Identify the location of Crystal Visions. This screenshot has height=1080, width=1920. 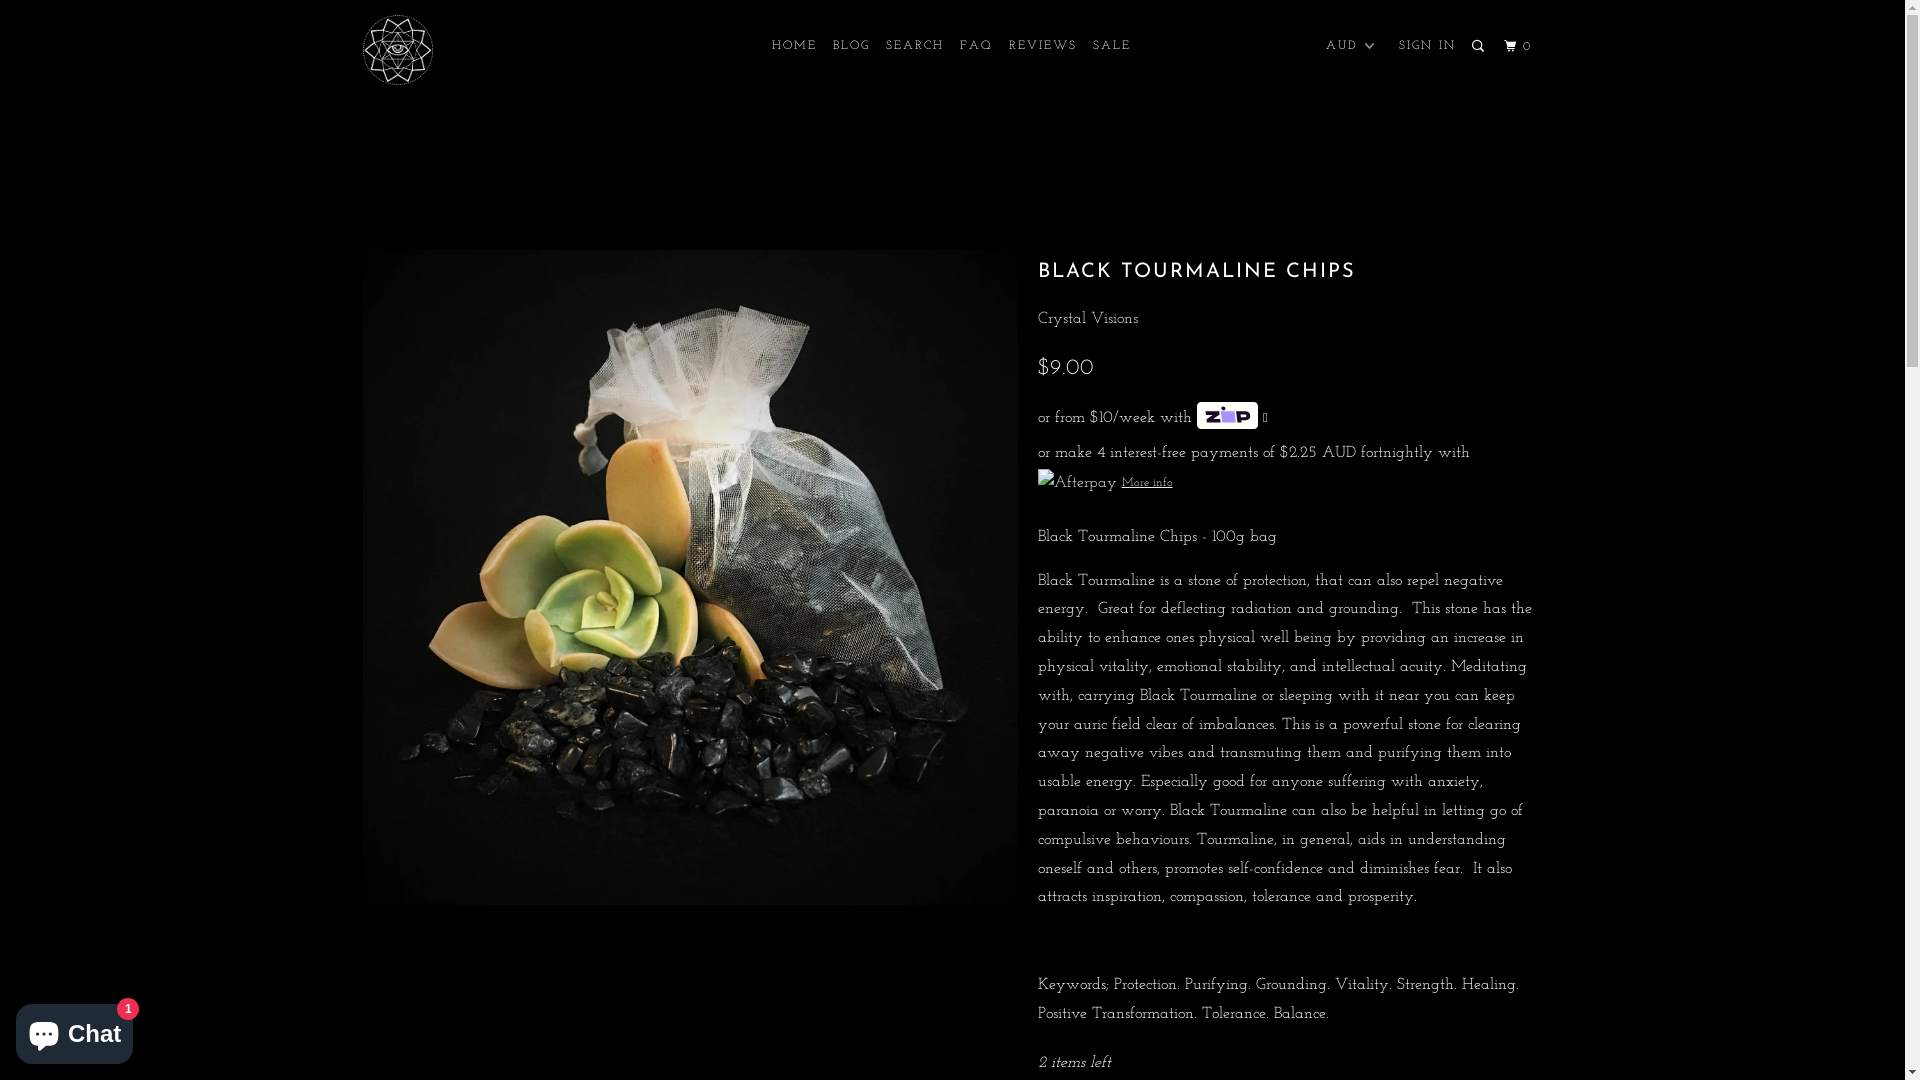
(1088, 319).